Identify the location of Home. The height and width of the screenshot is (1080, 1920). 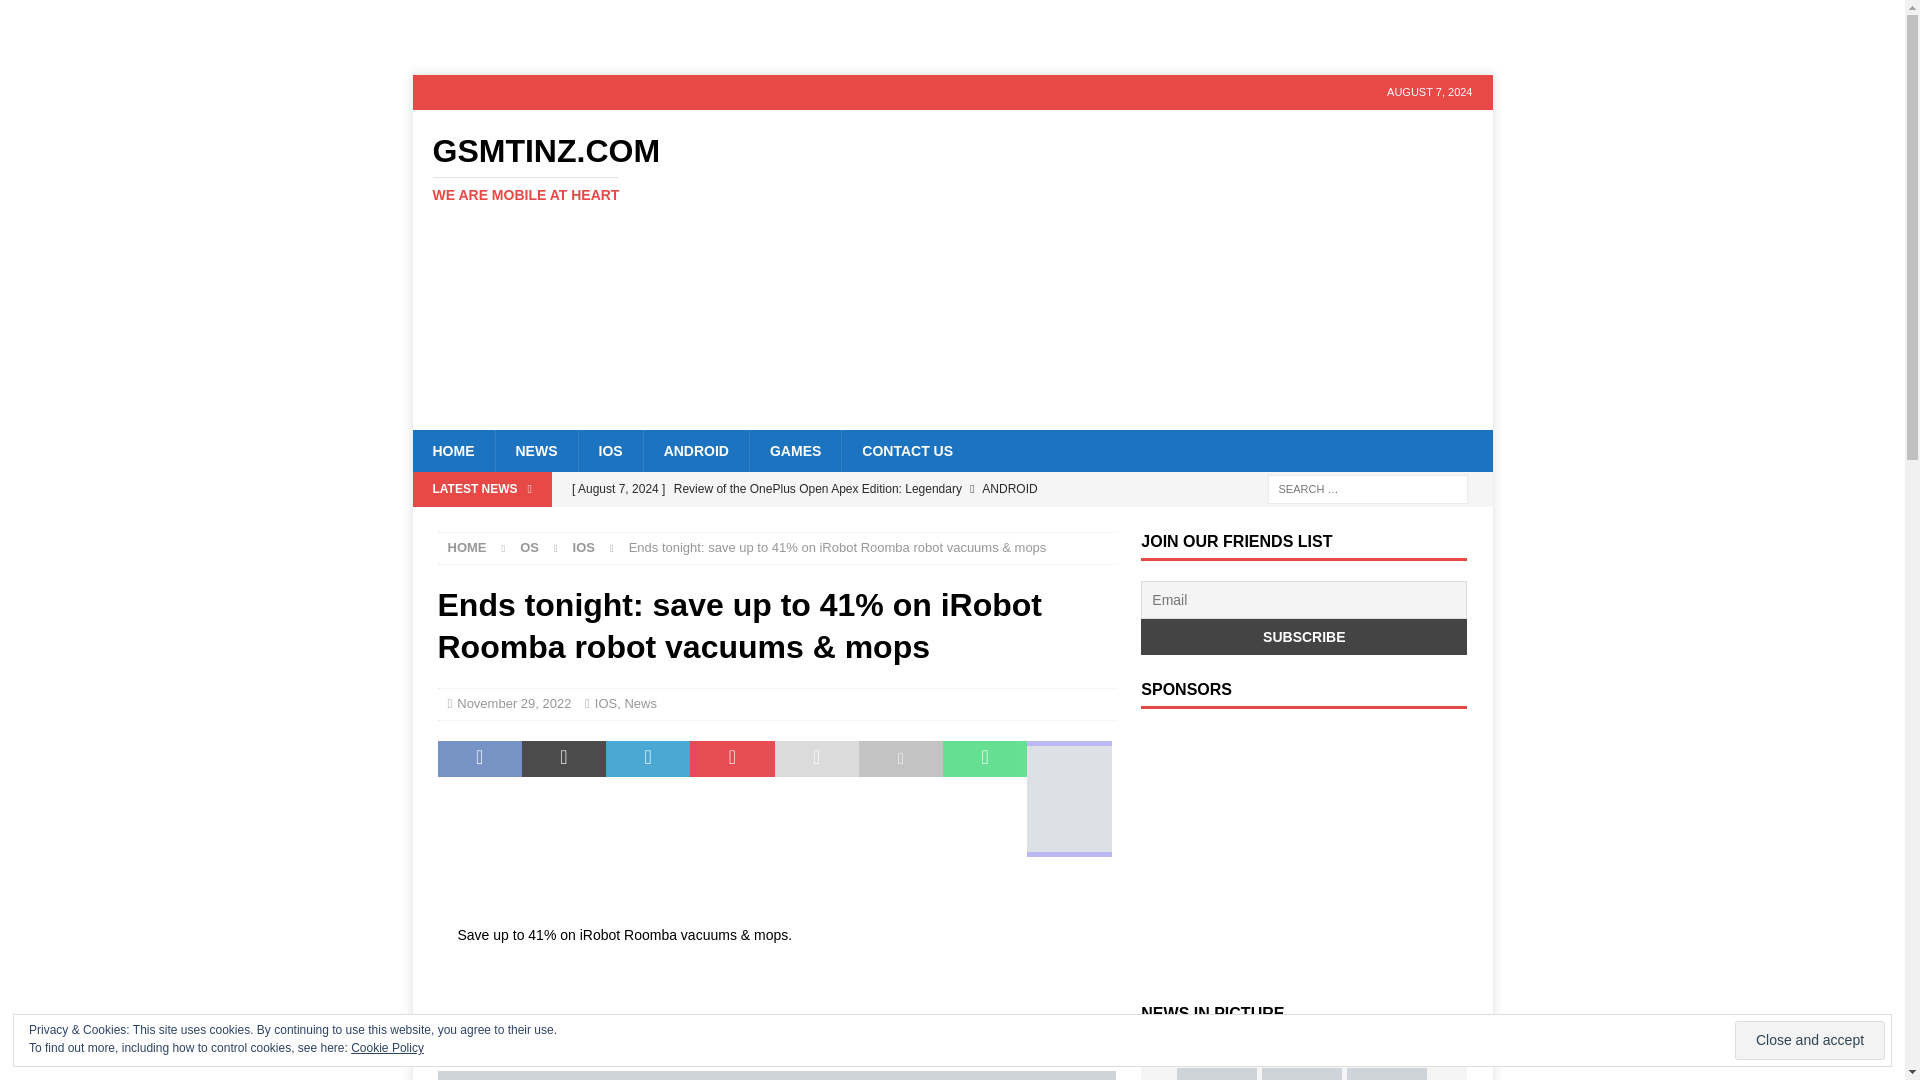
(584, 548).